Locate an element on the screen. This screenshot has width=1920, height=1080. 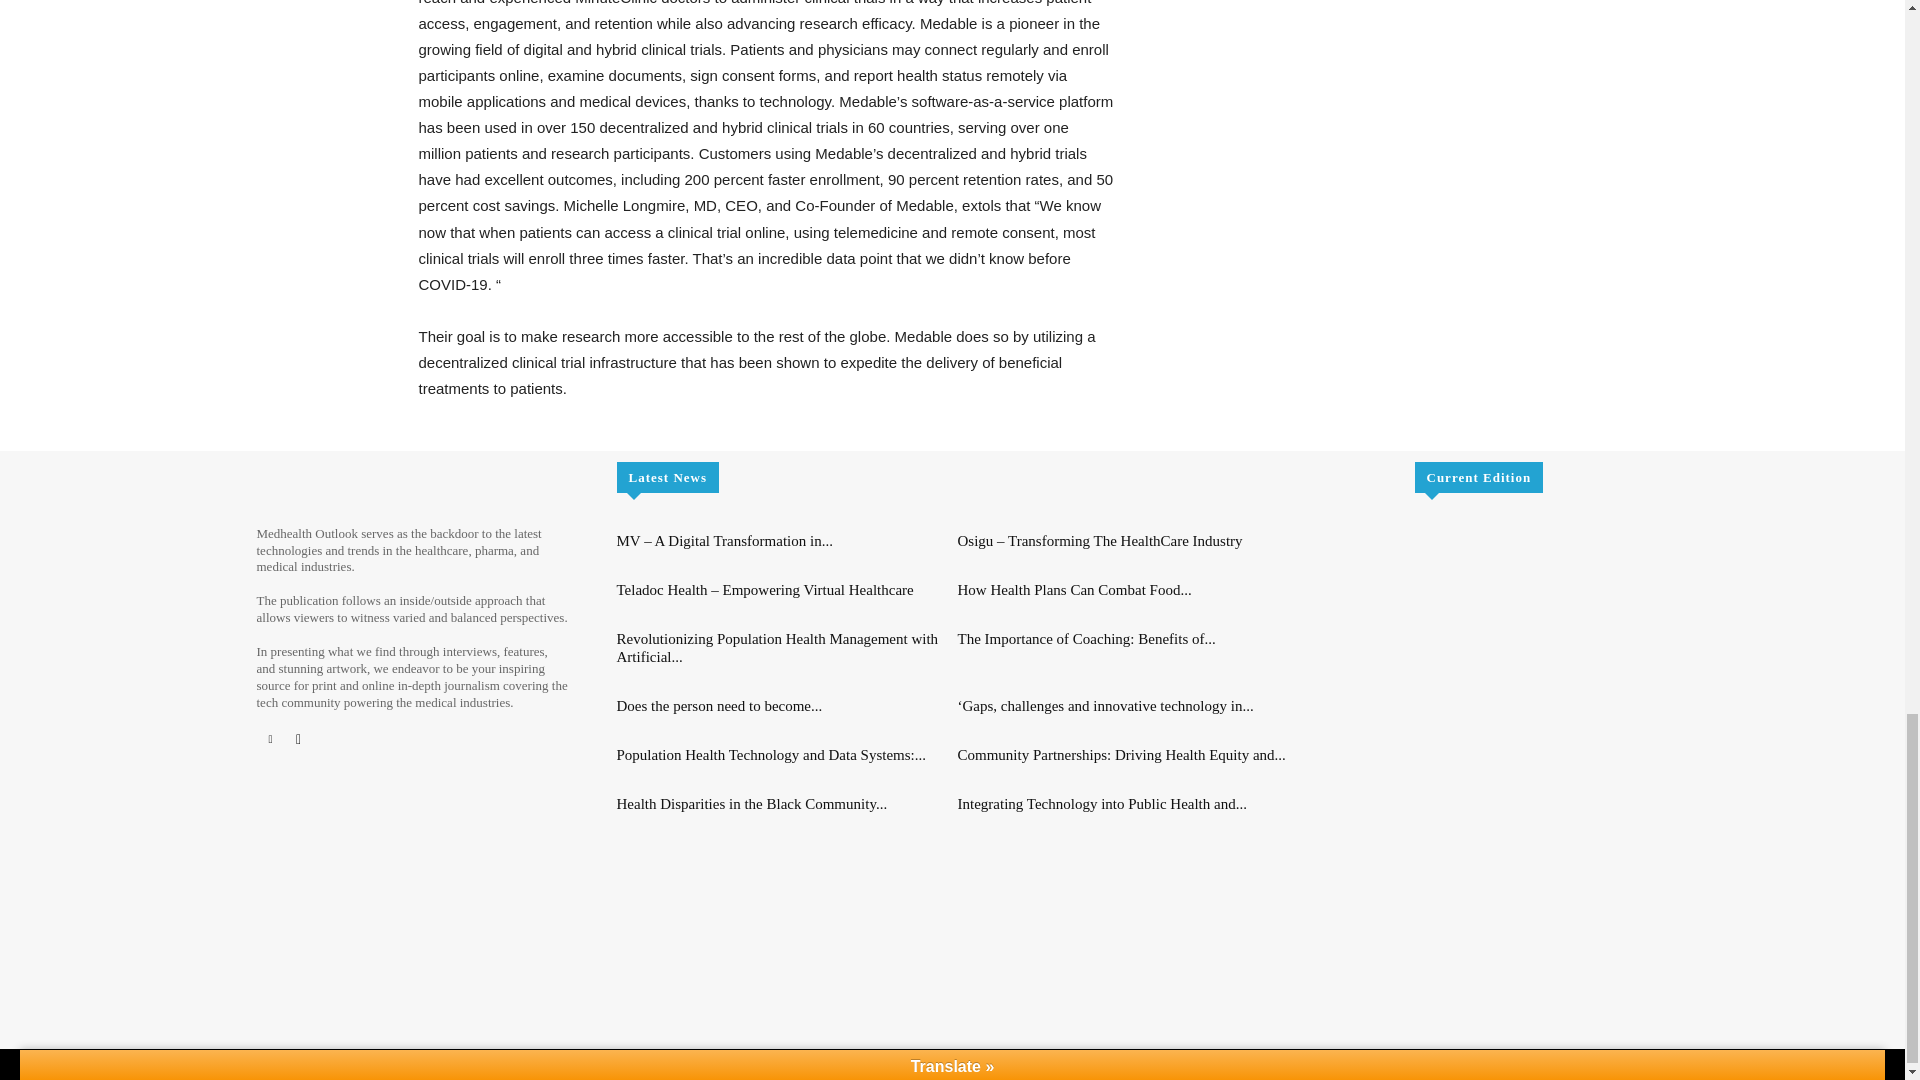
Linkedin is located at coordinates (270, 738).